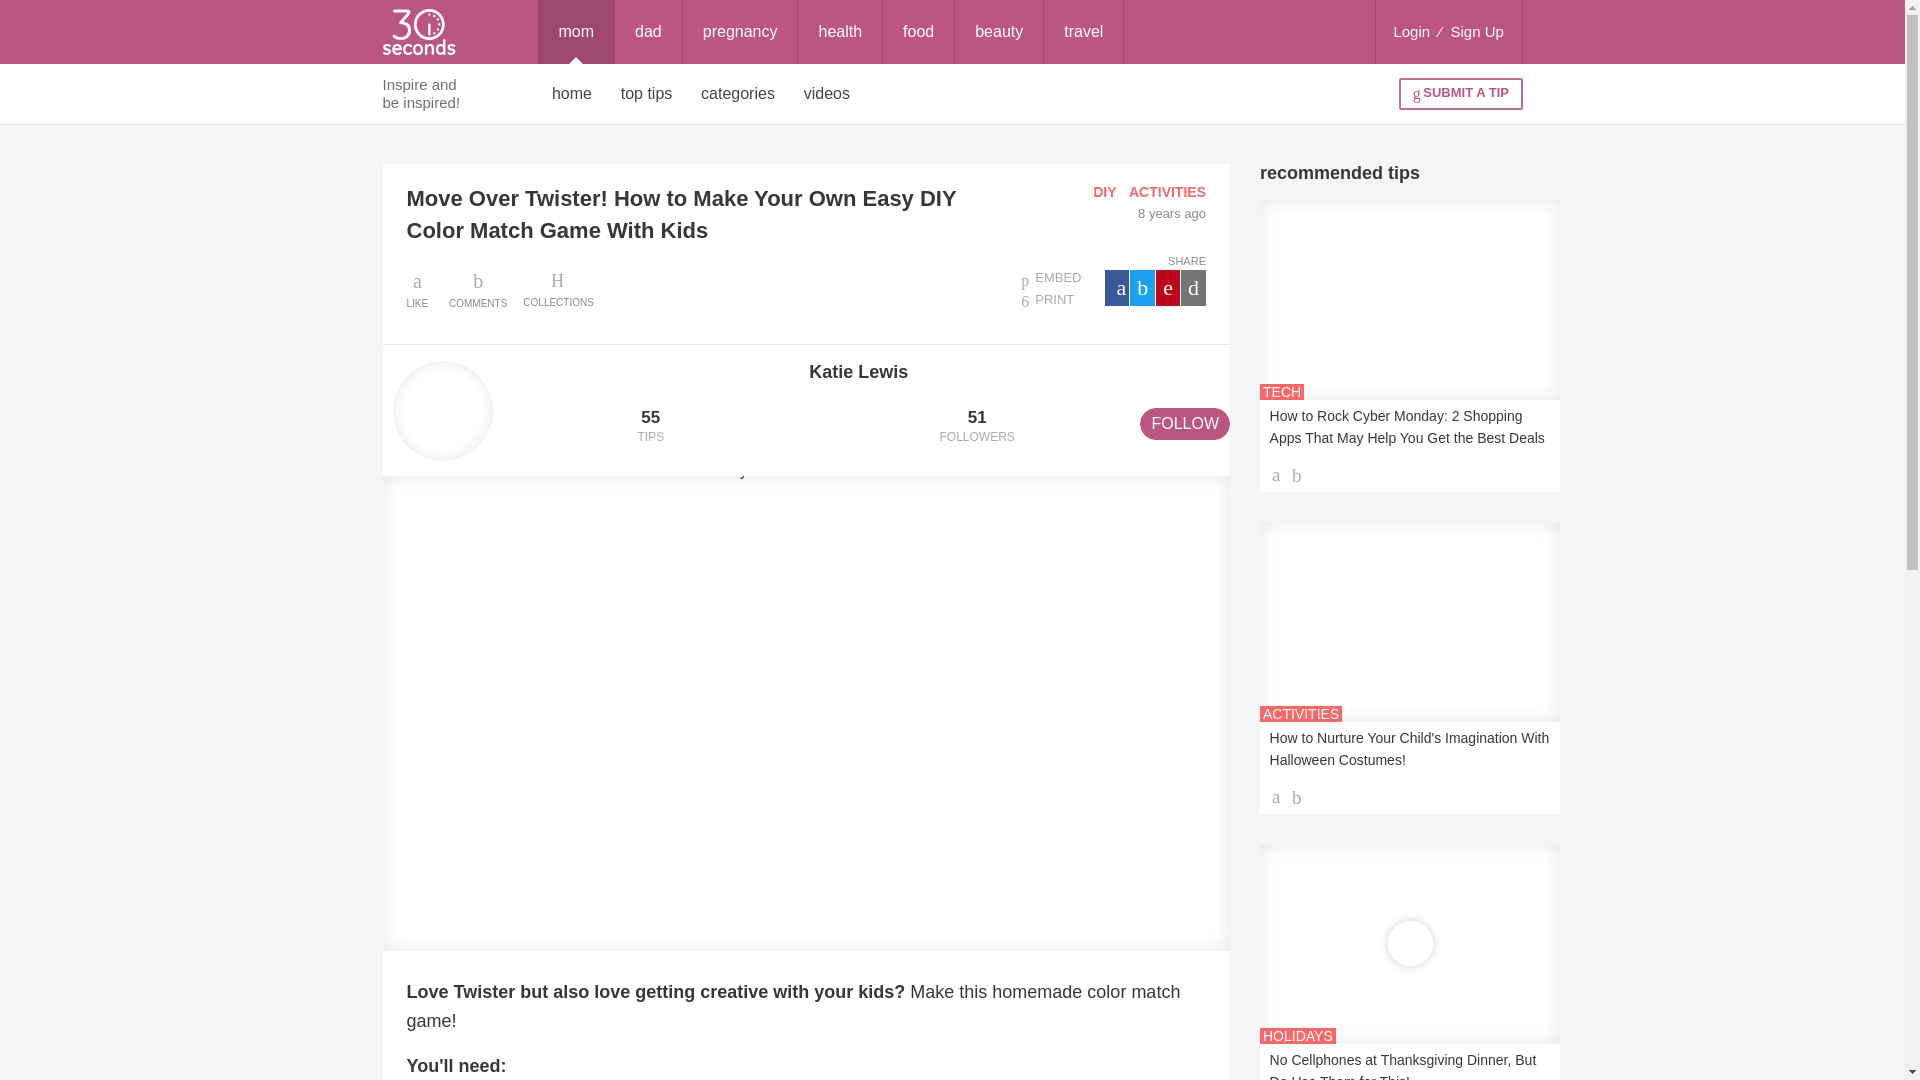  I want to click on dad, so click(648, 32).